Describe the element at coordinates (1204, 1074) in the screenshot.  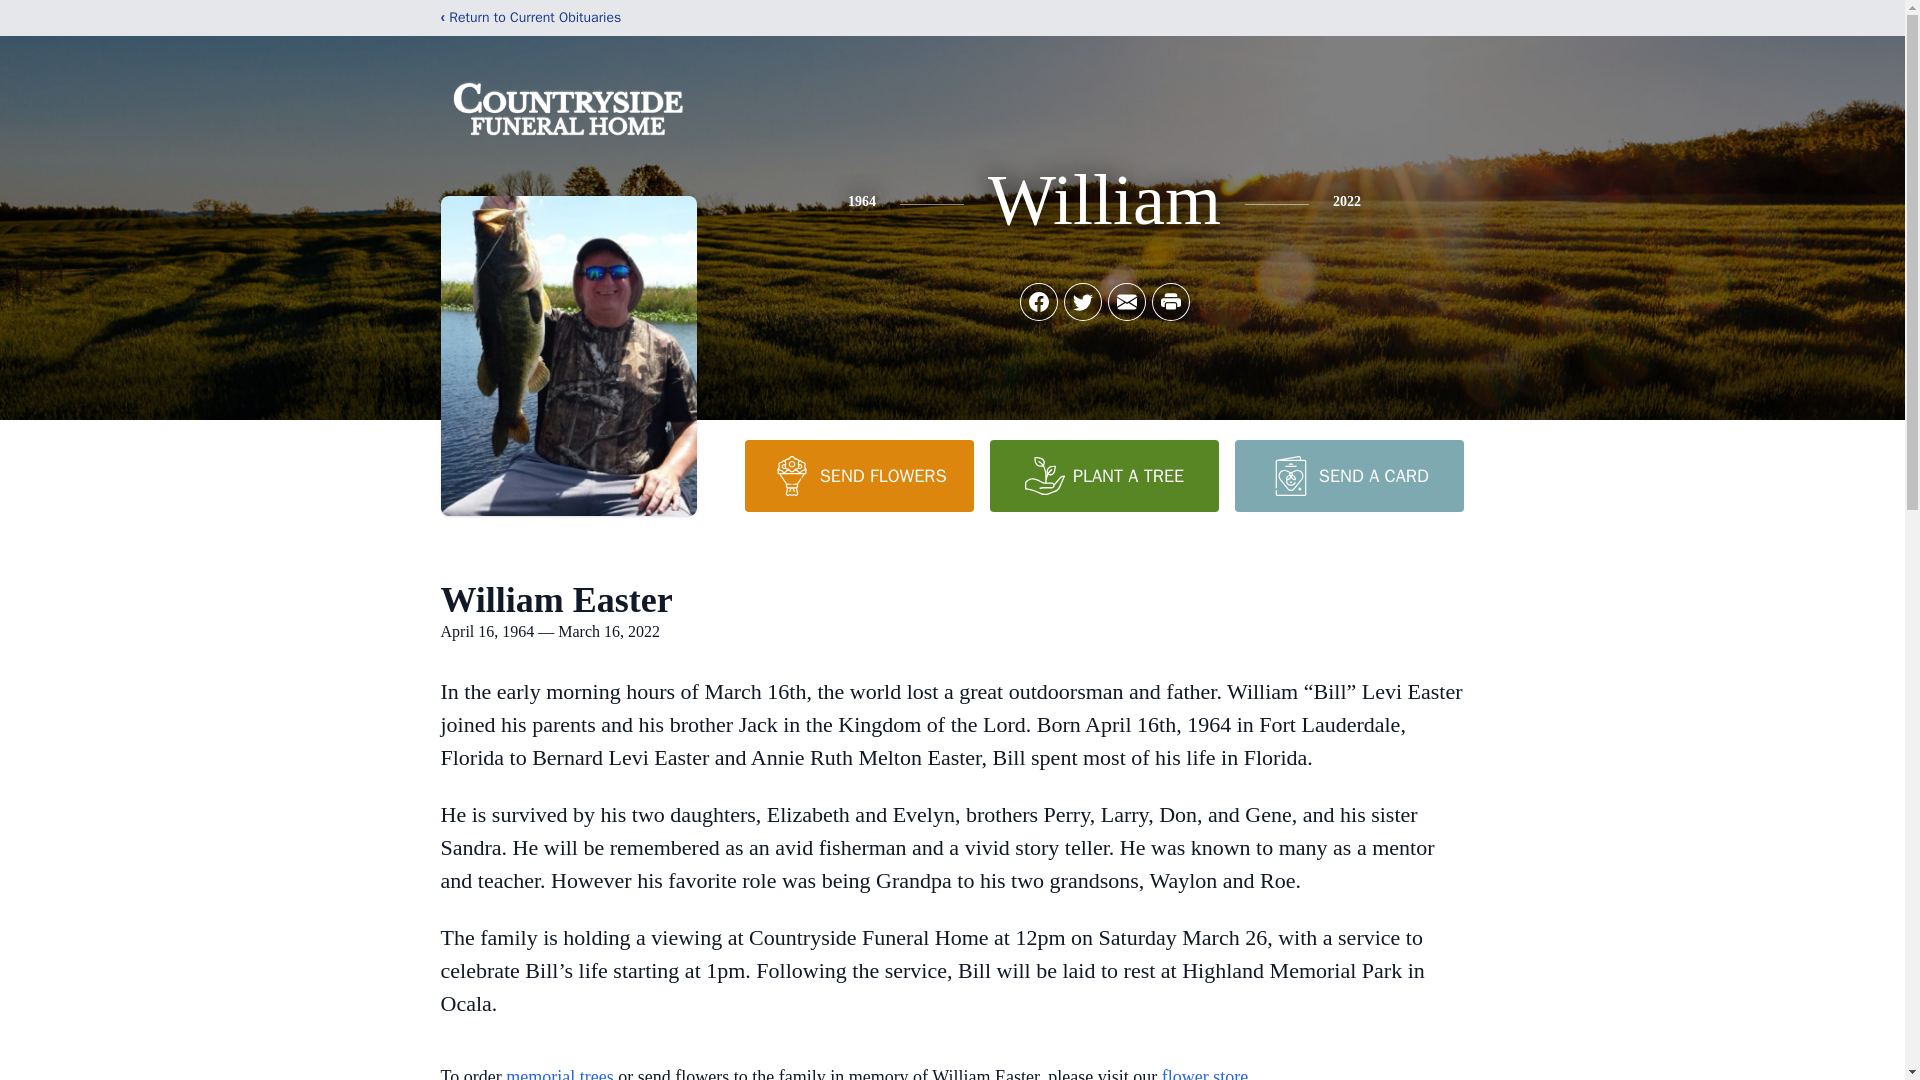
I see `flower store` at that location.